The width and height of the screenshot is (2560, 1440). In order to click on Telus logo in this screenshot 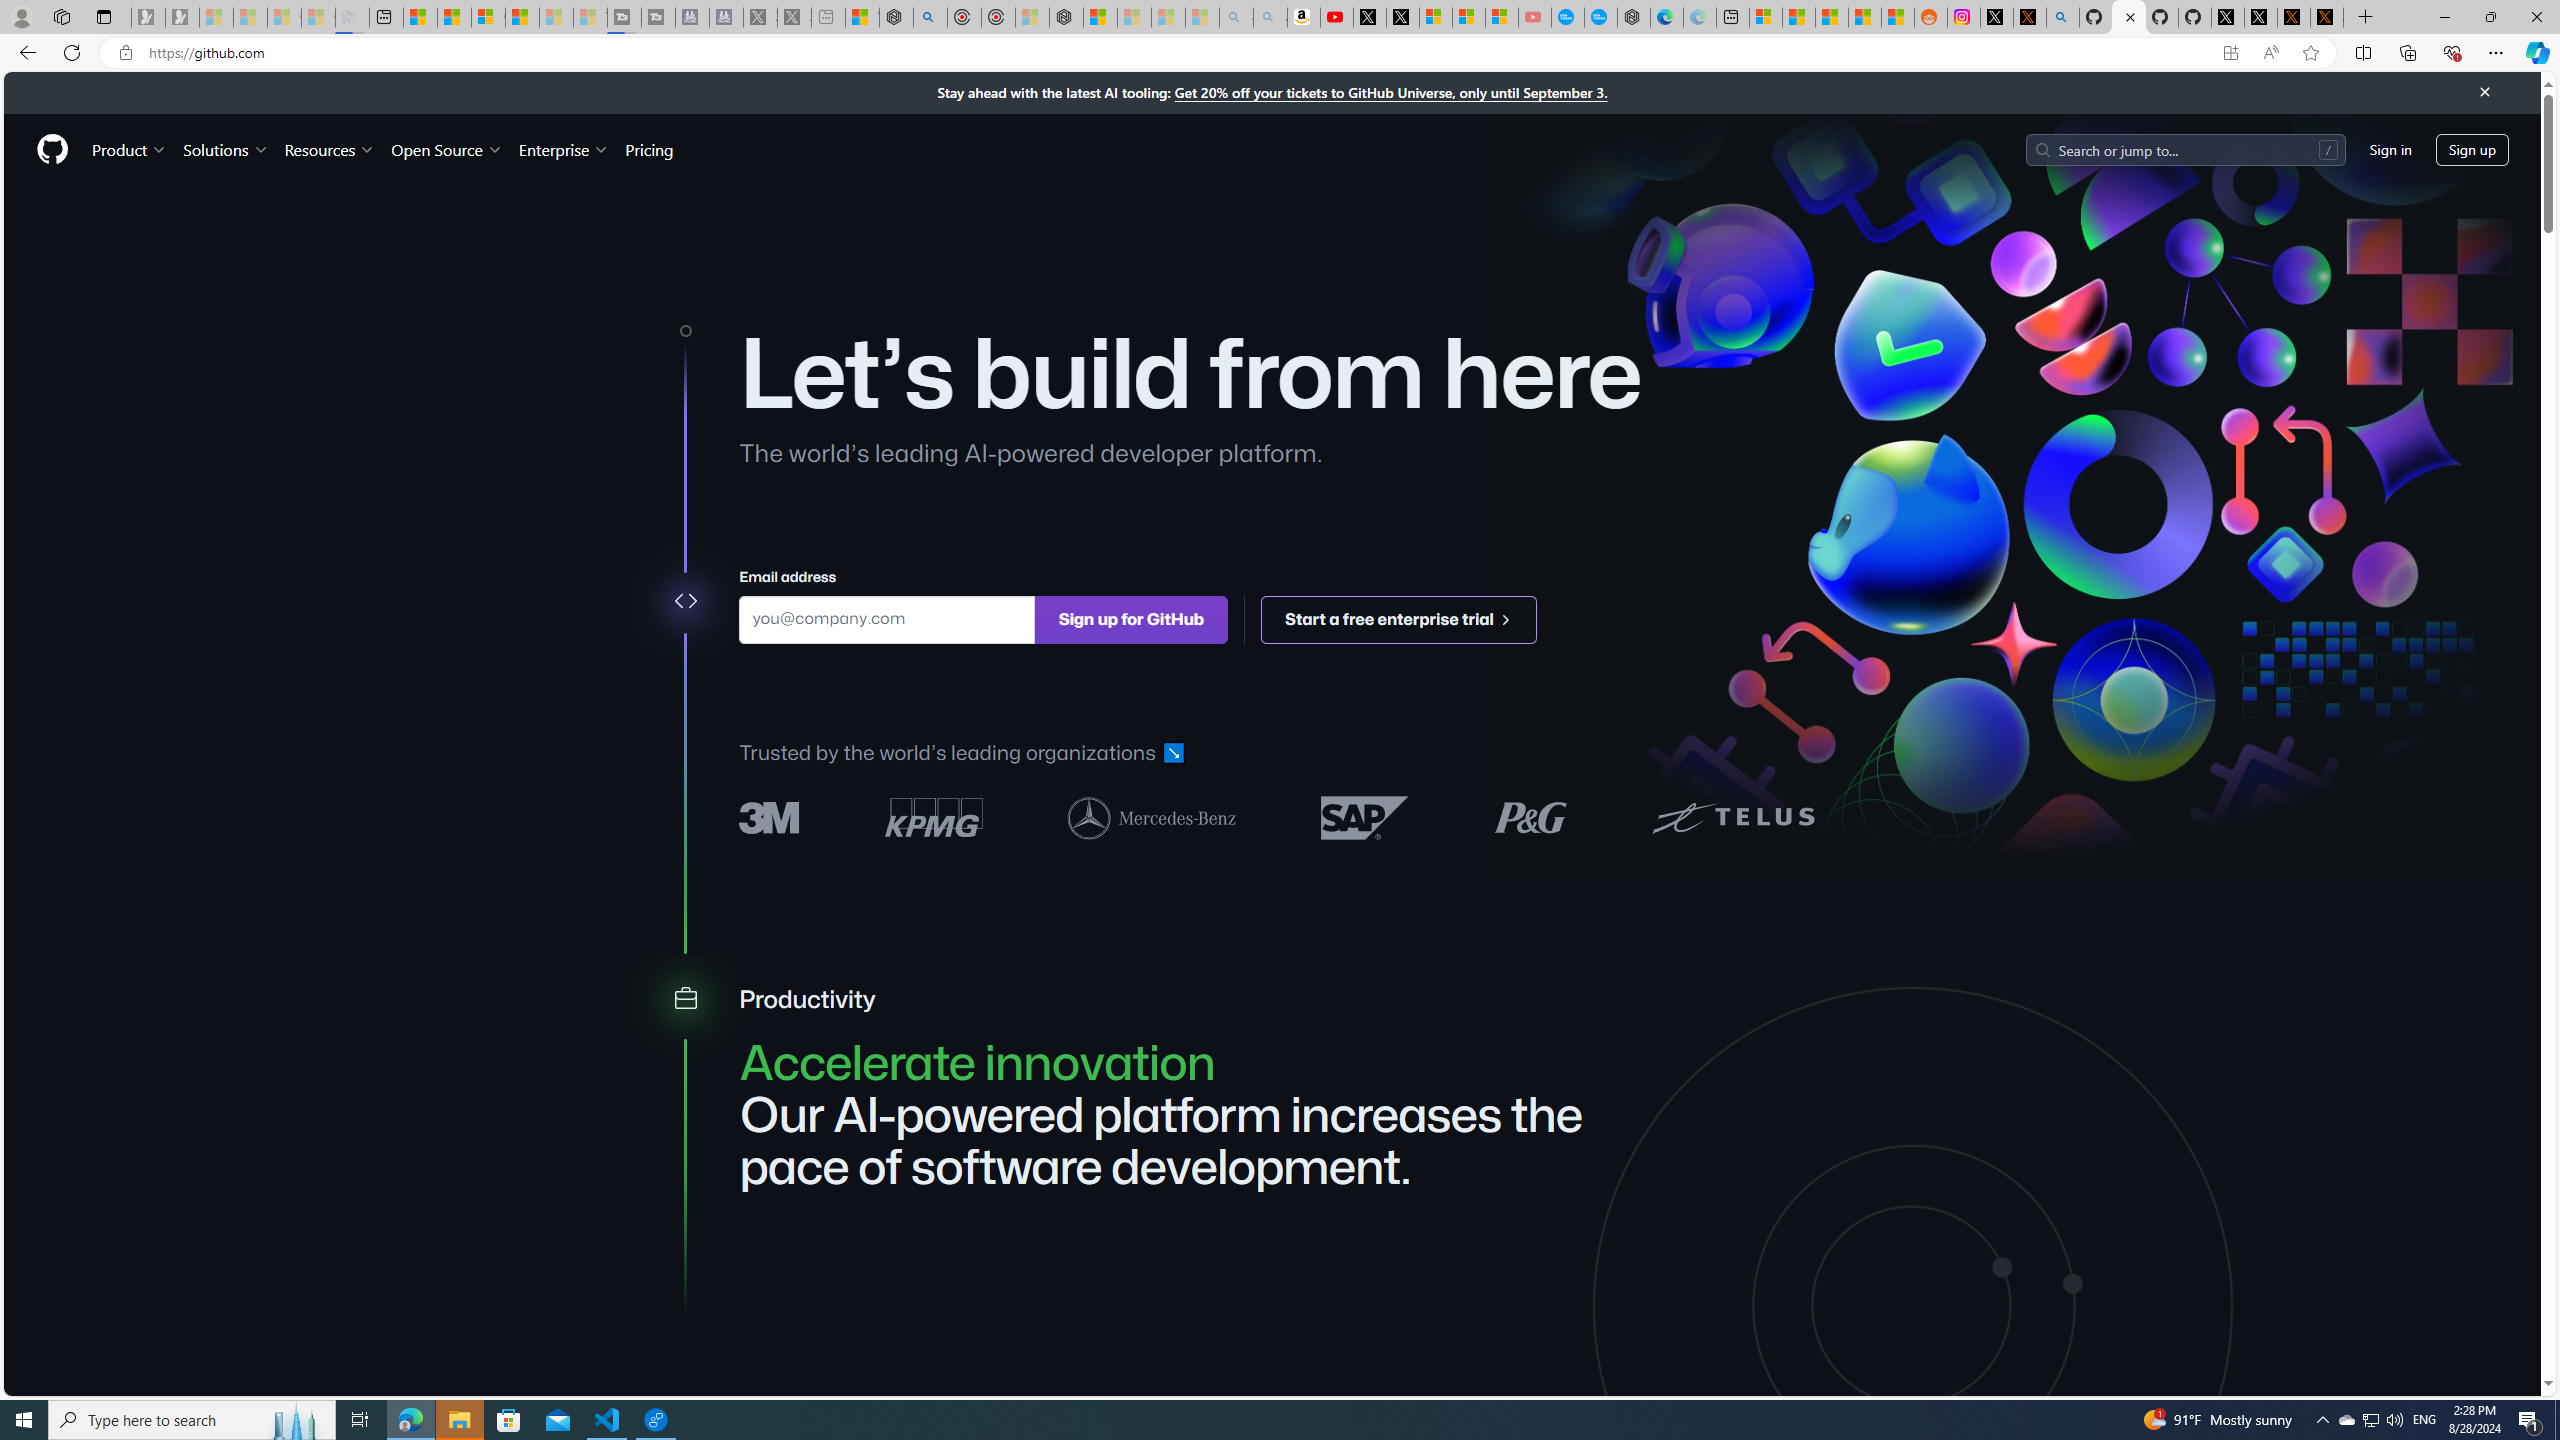, I will do `click(1733, 816)`.